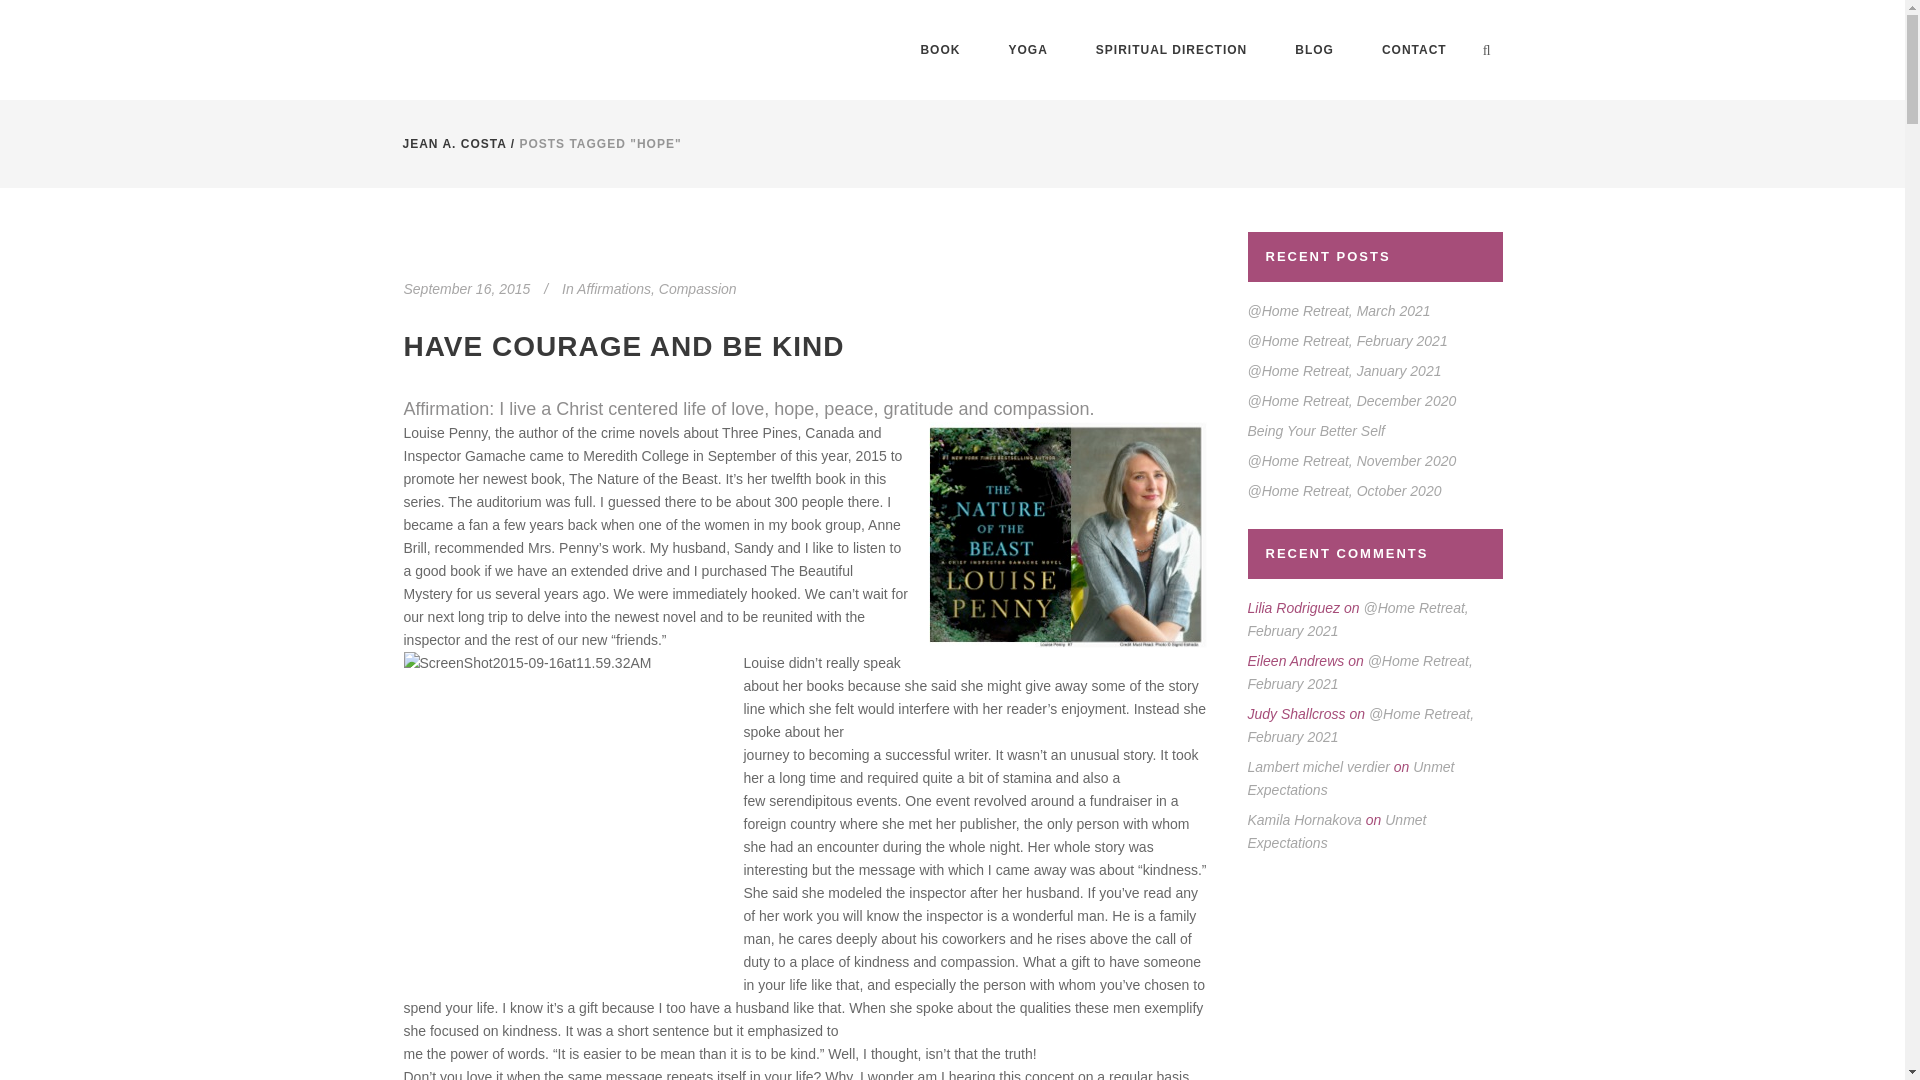 Image resolution: width=1920 pixels, height=1080 pixels. What do you see at coordinates (614, 288) in the screenshot?
I see `Affirmations` at bounding box center [614, 288].